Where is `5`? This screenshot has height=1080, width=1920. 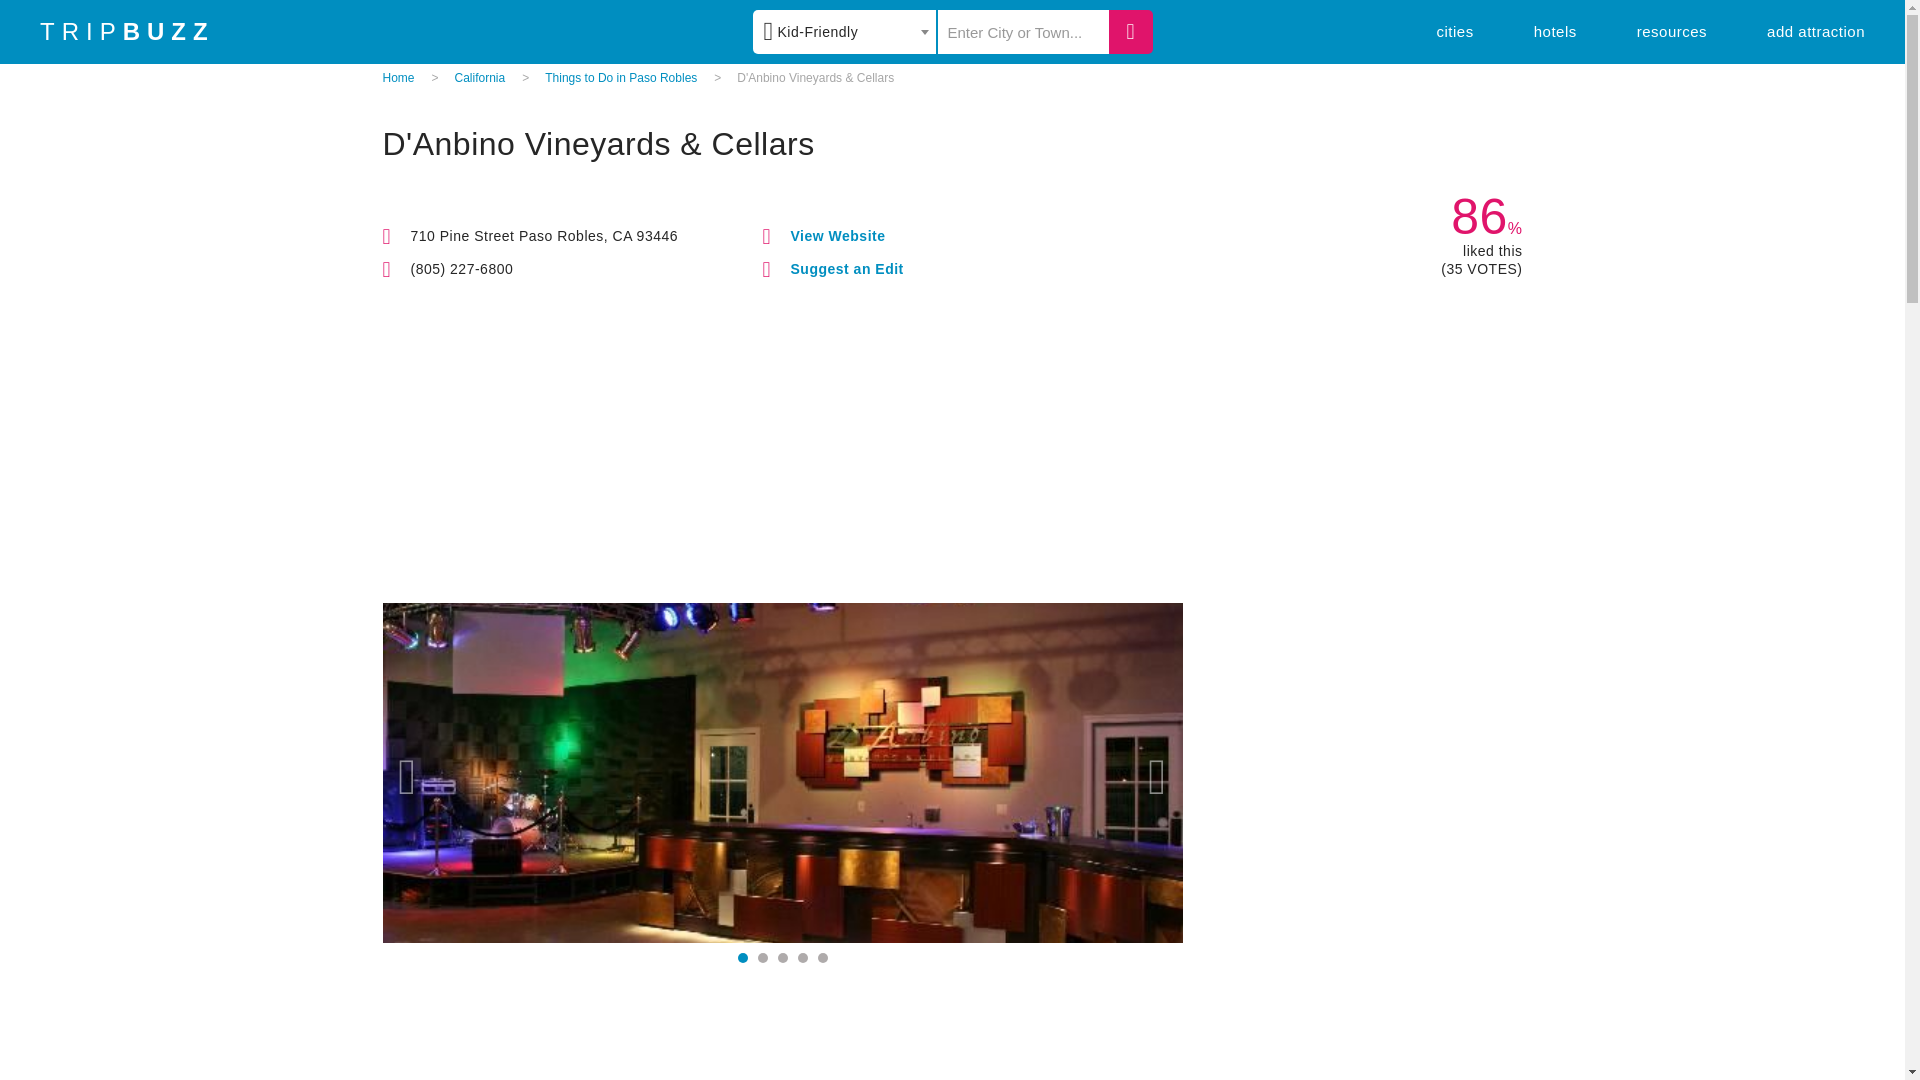 5 is located at coordinates (822, 958).